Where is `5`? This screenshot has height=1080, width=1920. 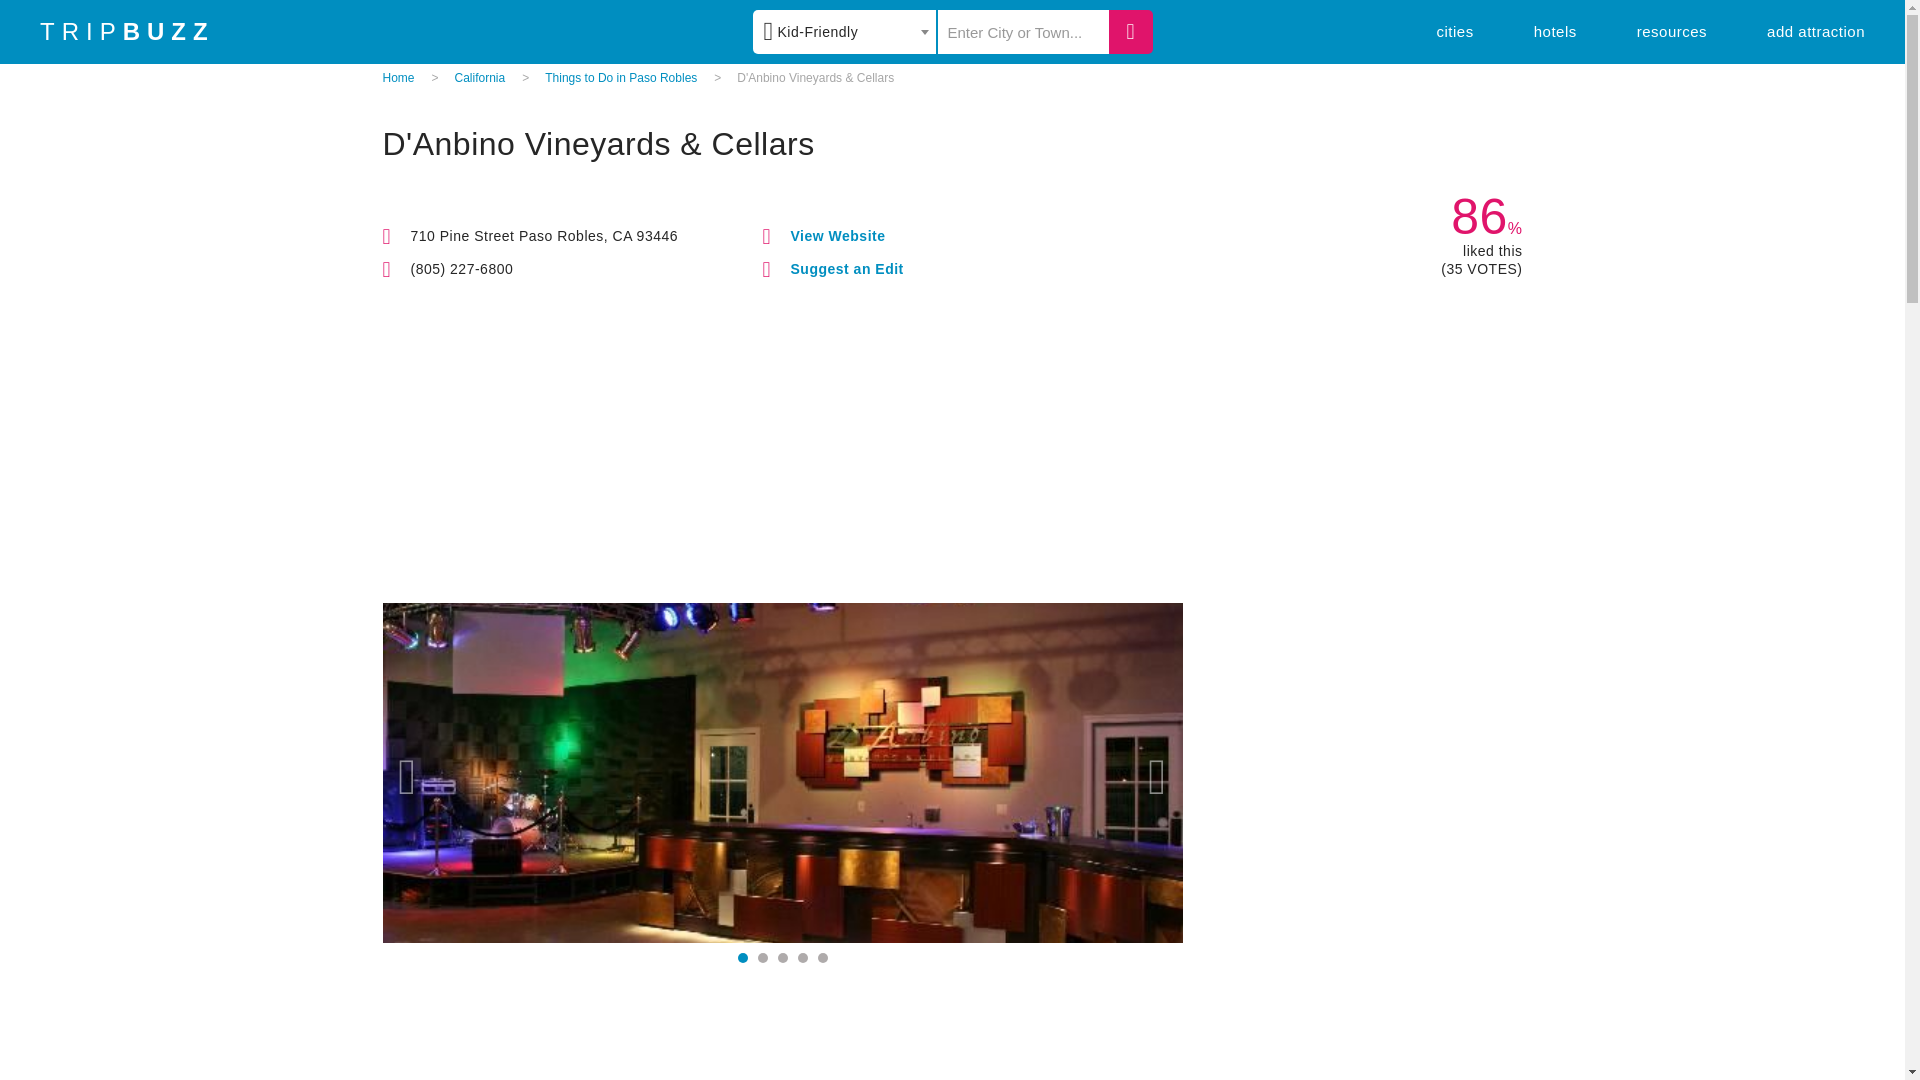 5 is located at coordinates (822, 958).